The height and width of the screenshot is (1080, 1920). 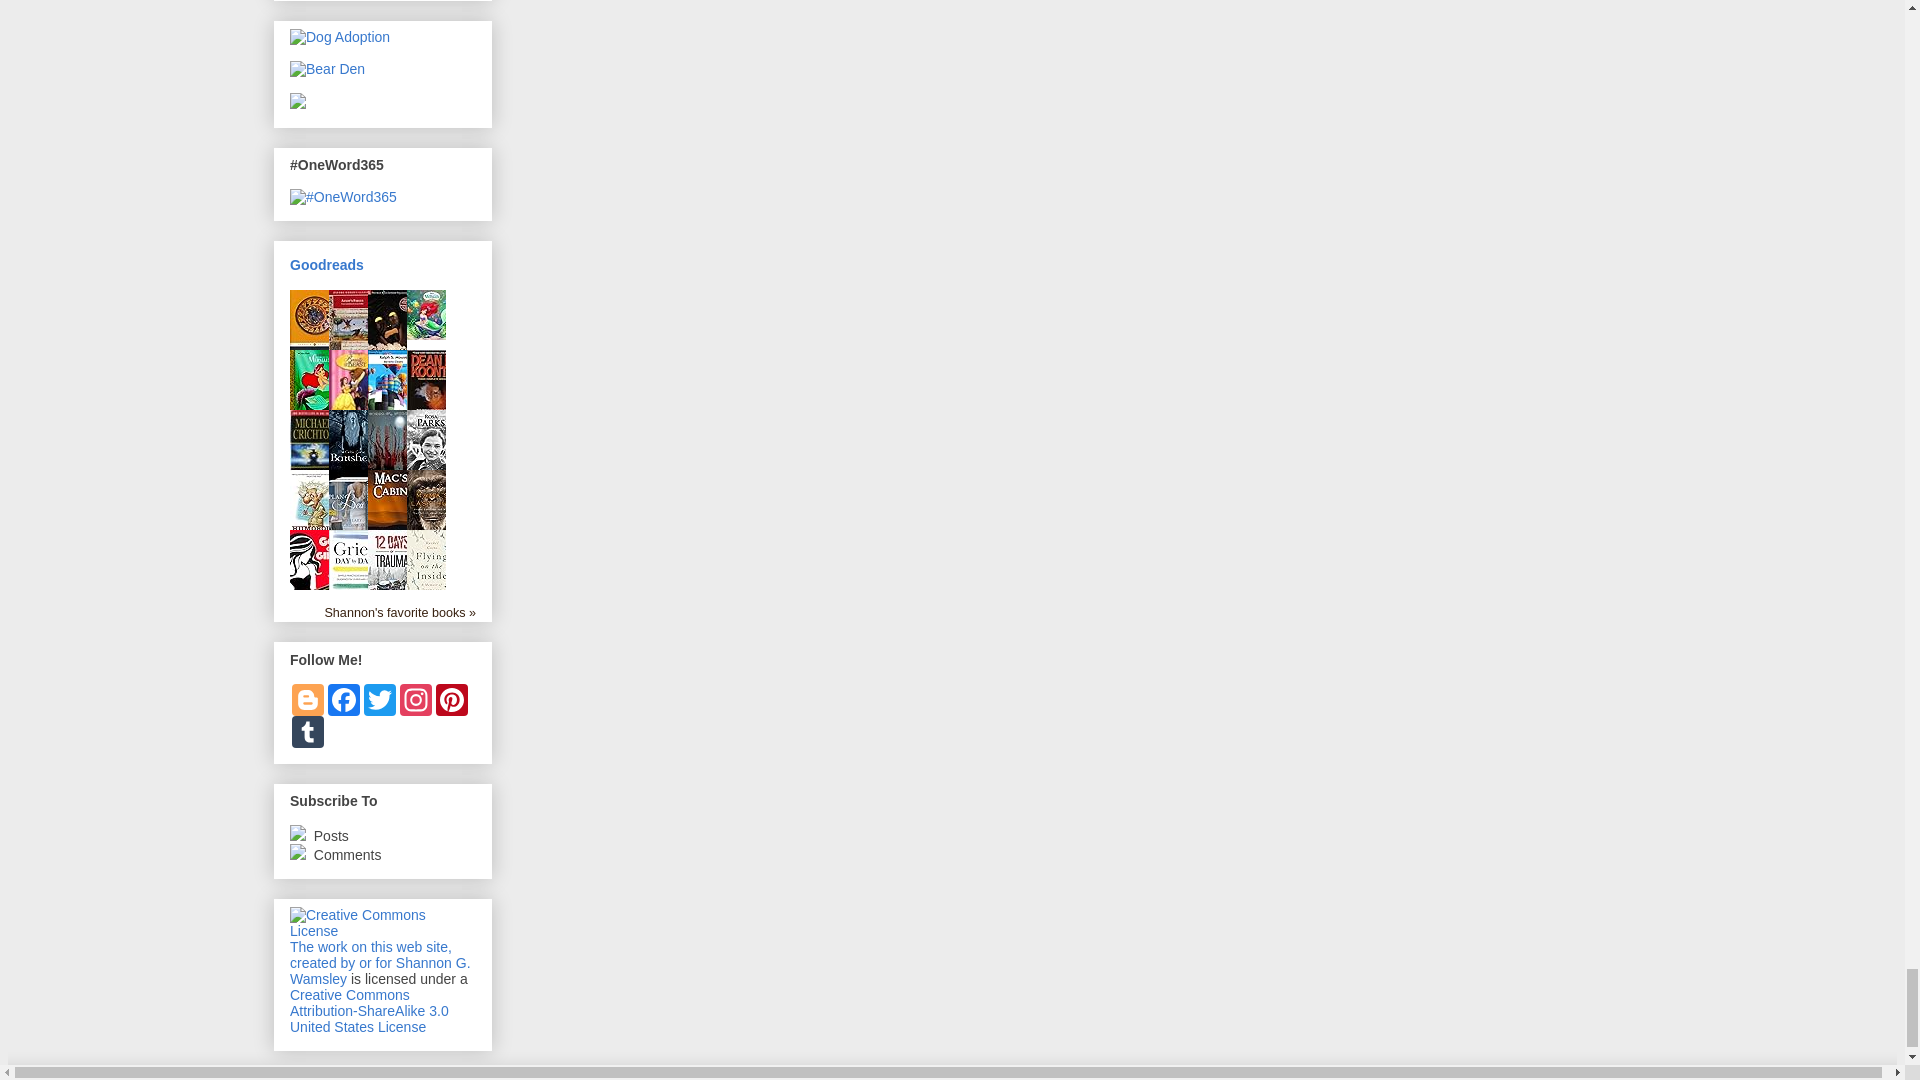 What do you see at coordinates (352, 360) in the screenshot?
I see `Aesop's Fables` at bounding box center [352, 360].